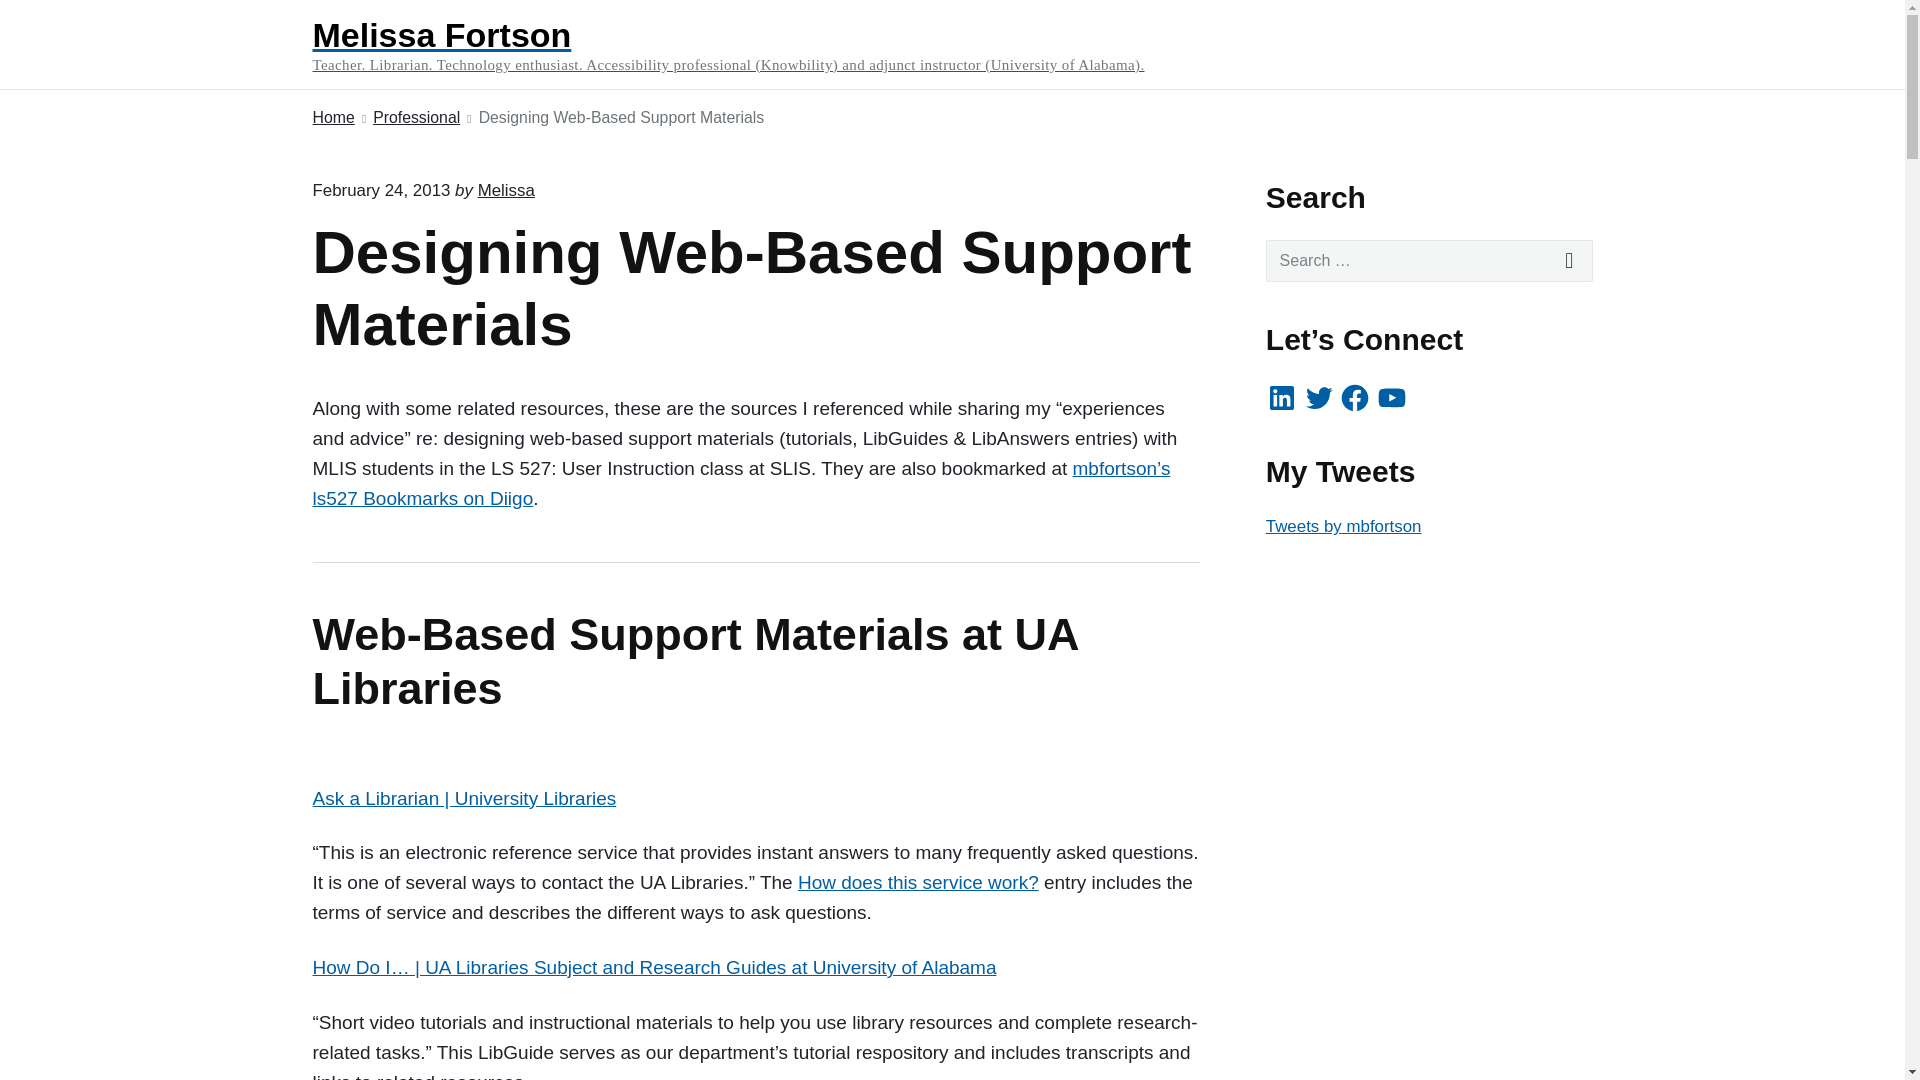 This screenshot has height=1080, width=1920. I want to click on Home, so click(332, 118).